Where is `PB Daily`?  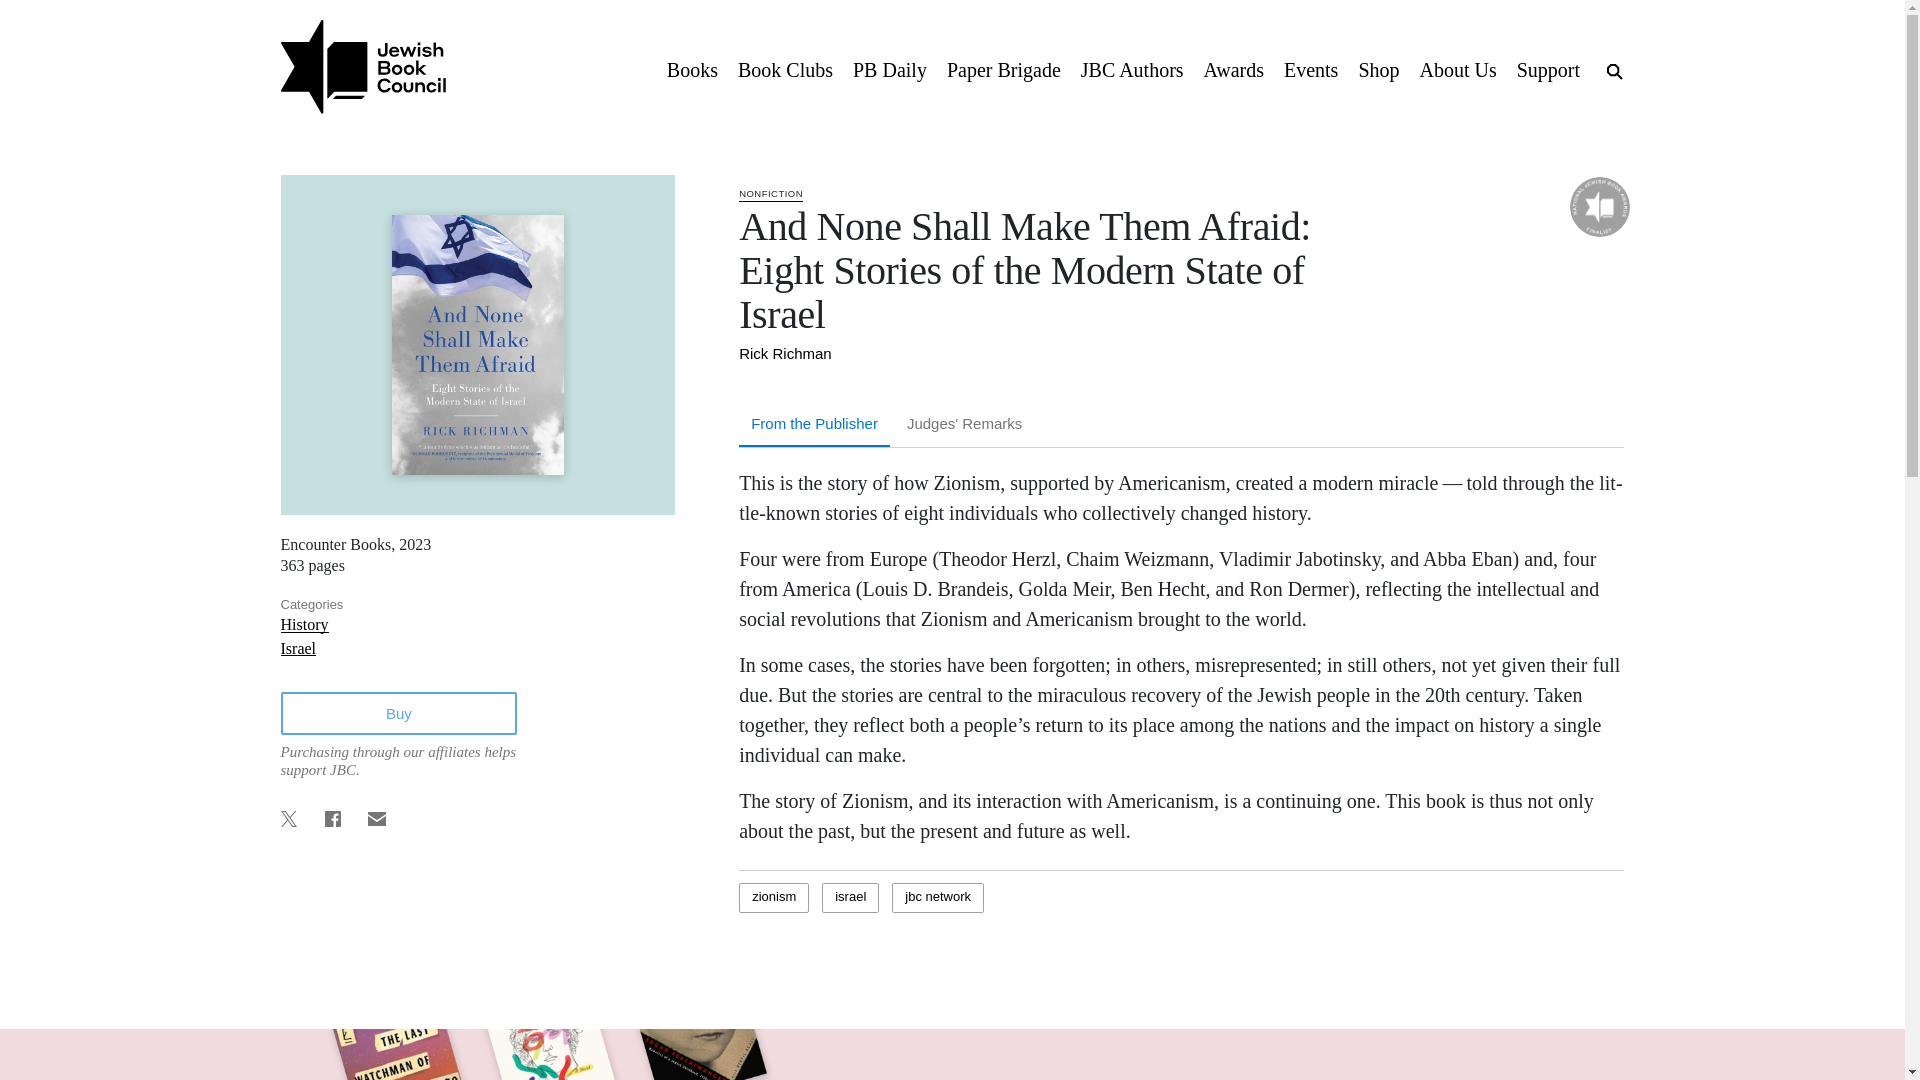 PB Daily is located at coordinates (889, 68).